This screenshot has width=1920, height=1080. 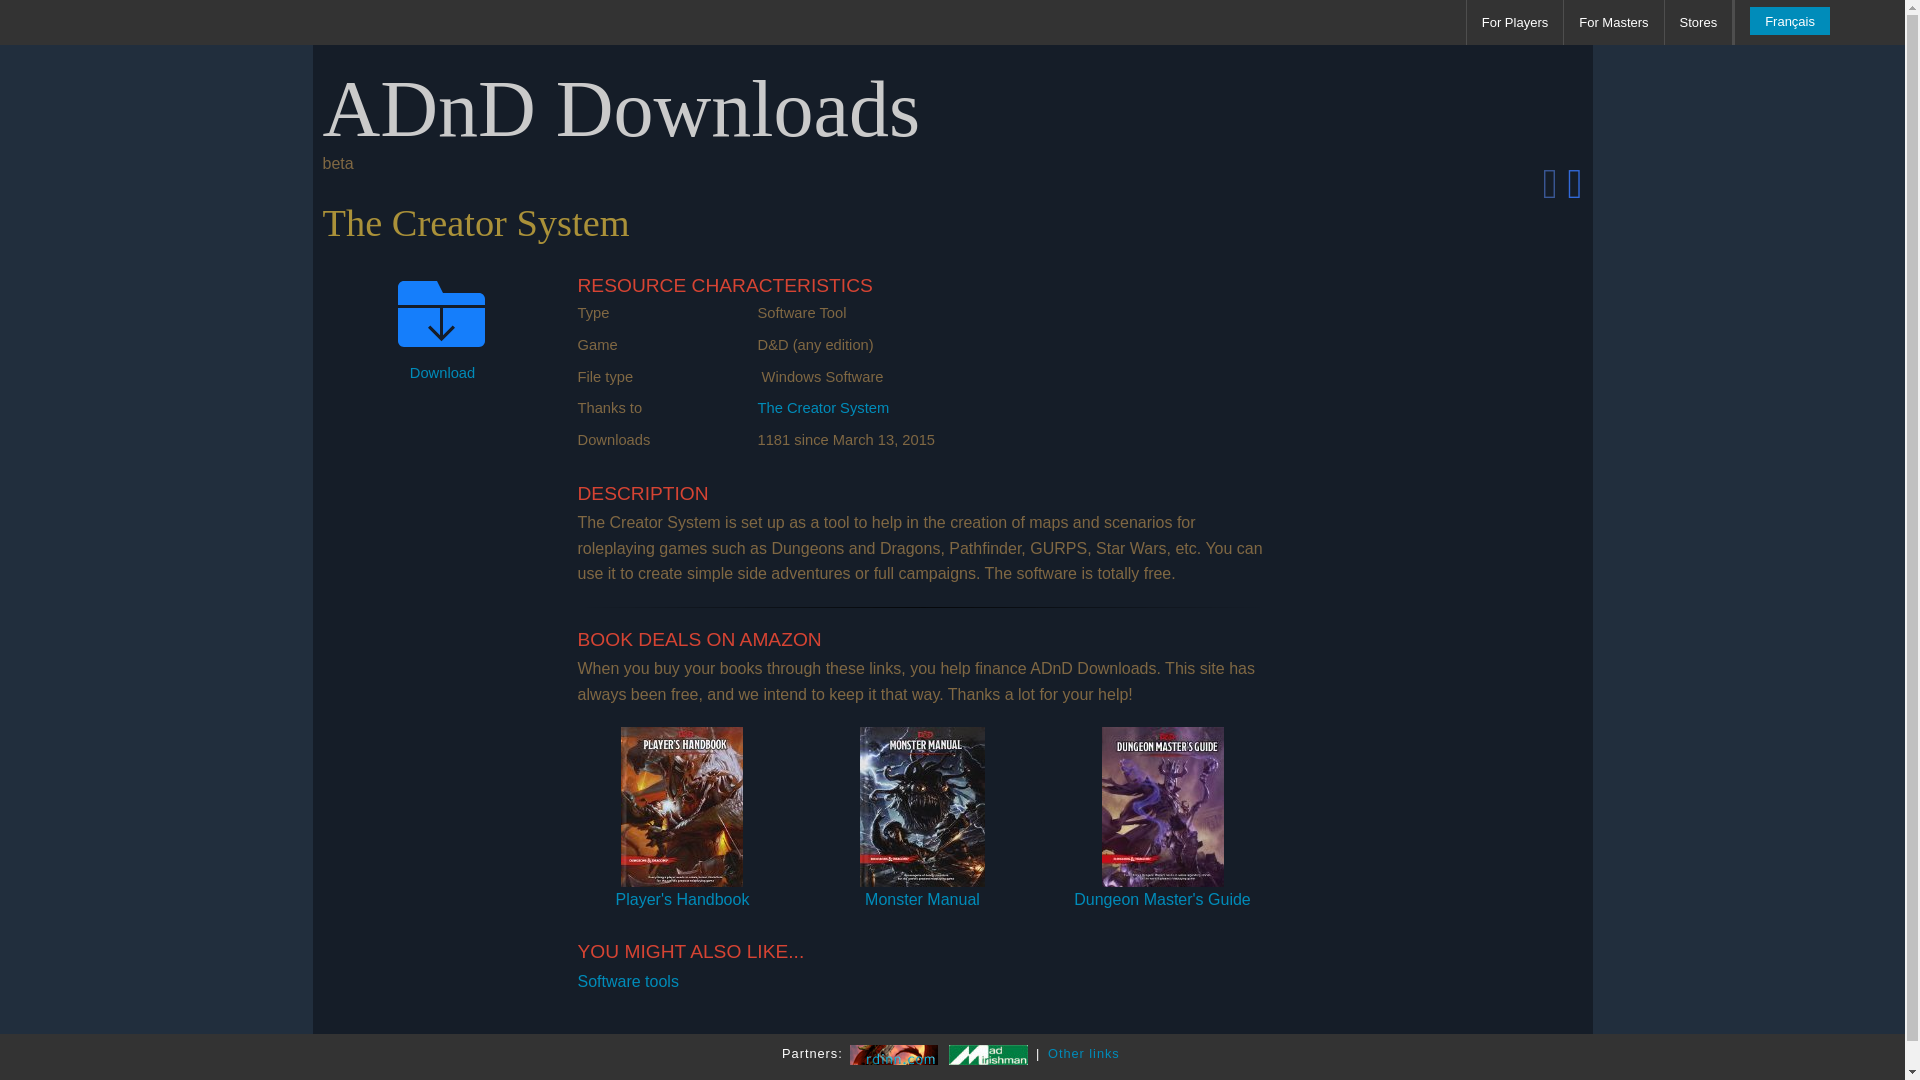 What do you see at coordinates (1613, 67) in the screenshot?
I see `Adventures` at bounding box center [1613, 67].